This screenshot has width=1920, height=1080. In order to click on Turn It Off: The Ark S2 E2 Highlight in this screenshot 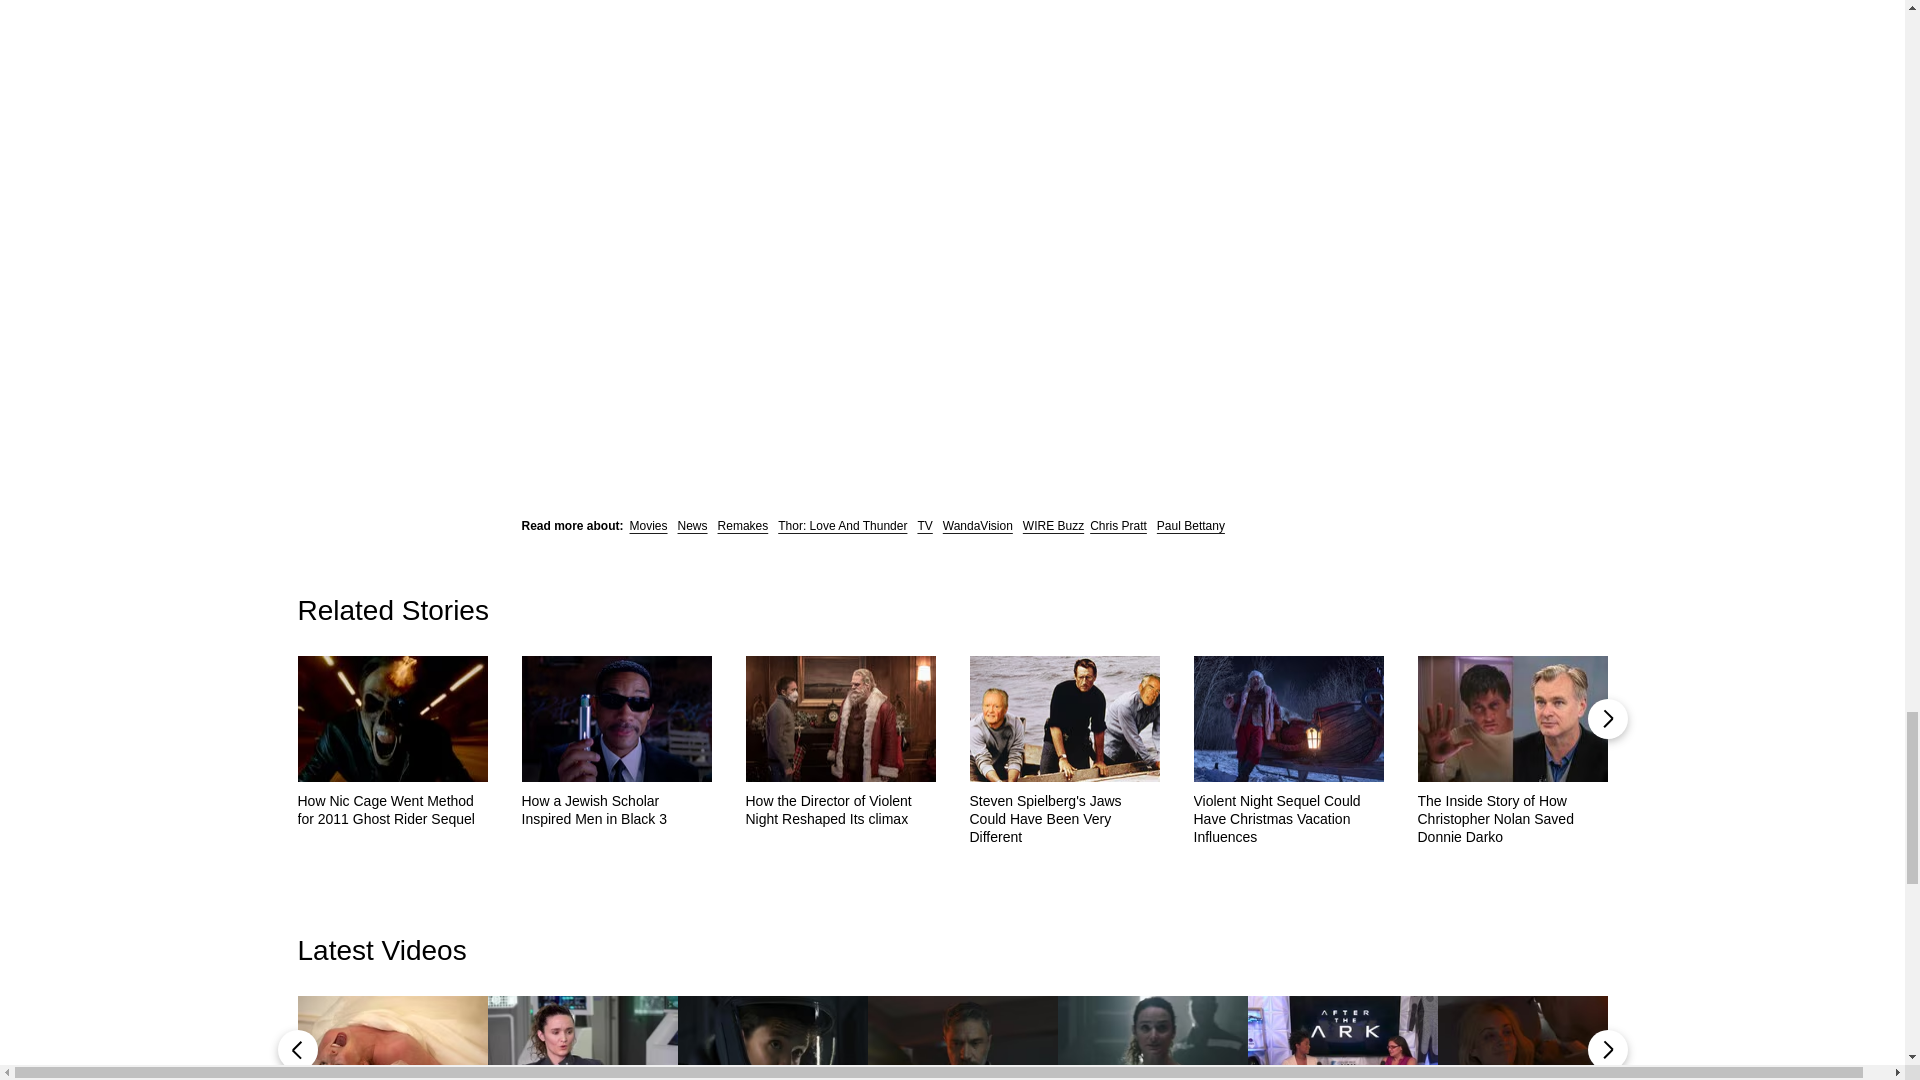, I will do `click(962, 1038)`.